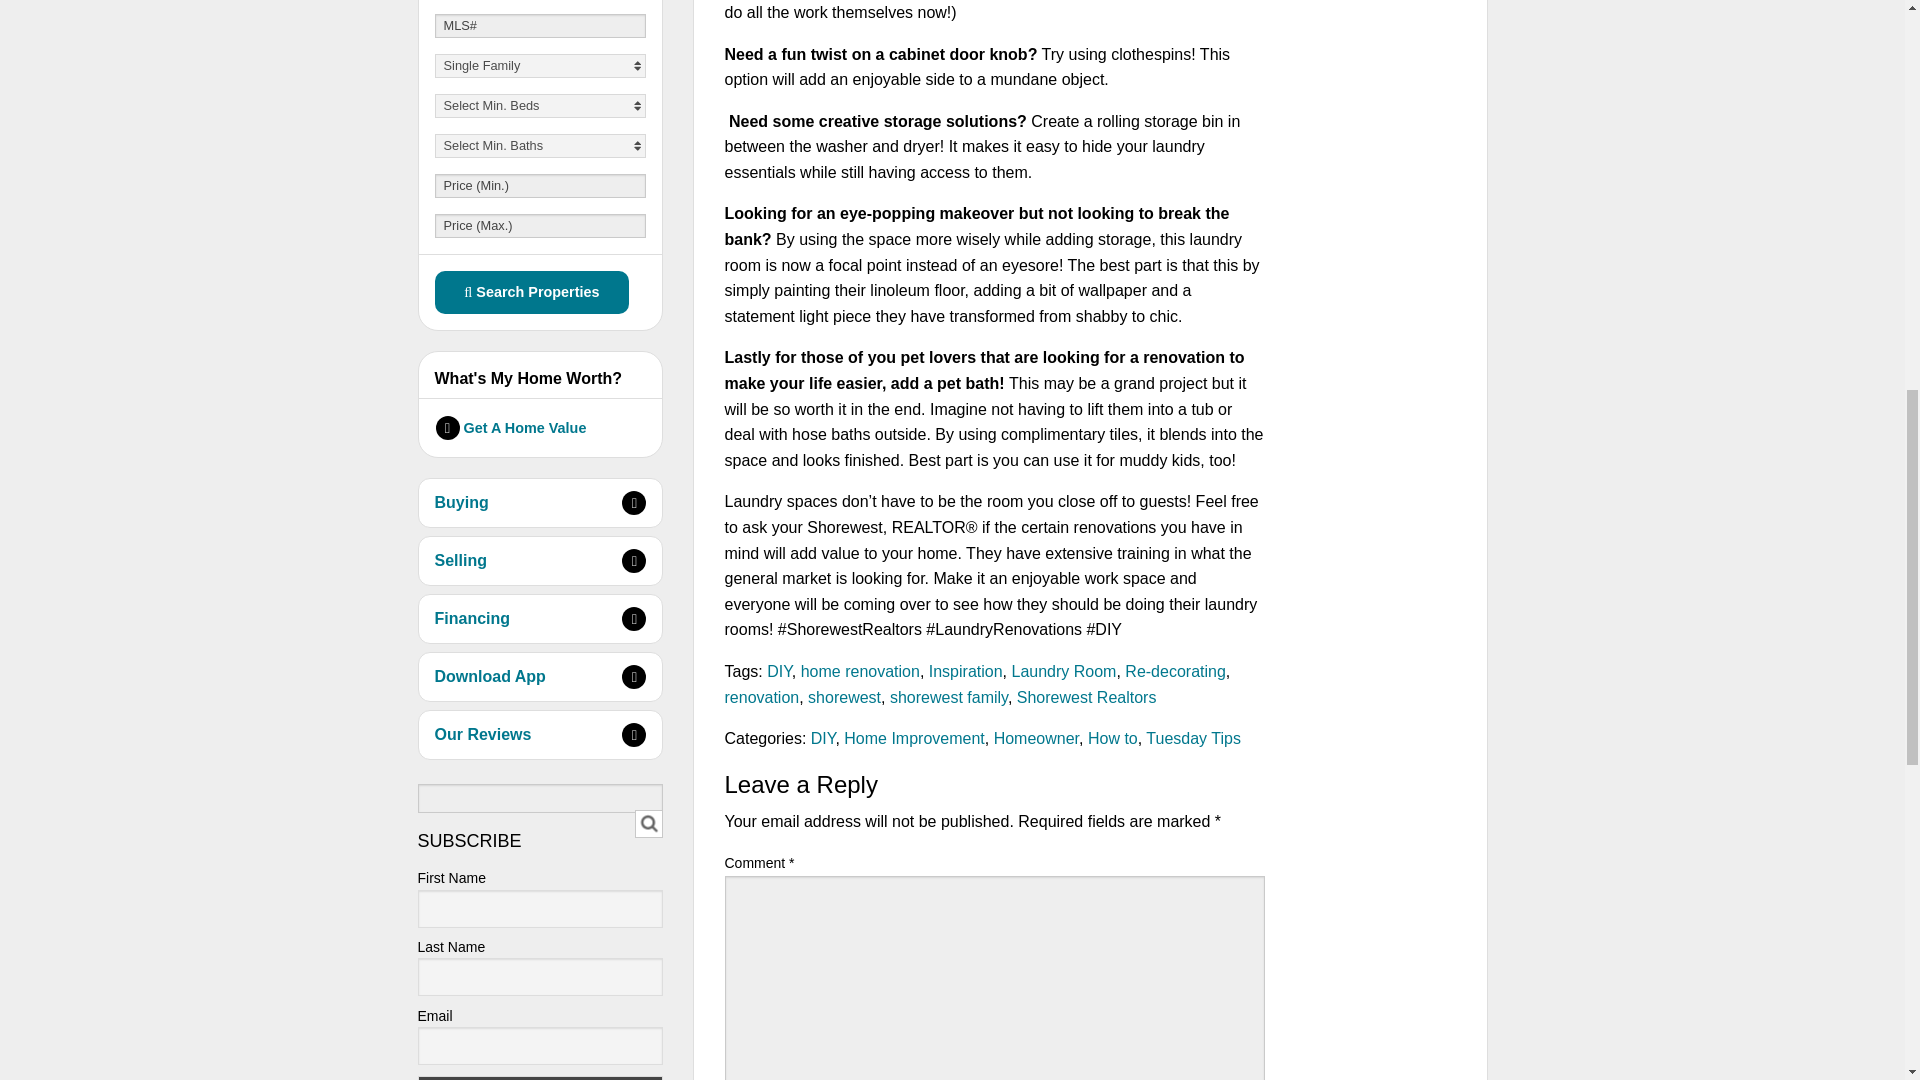 This screenshot has height=1080, width=1920. I want to click on DIY, so click(822, 738).